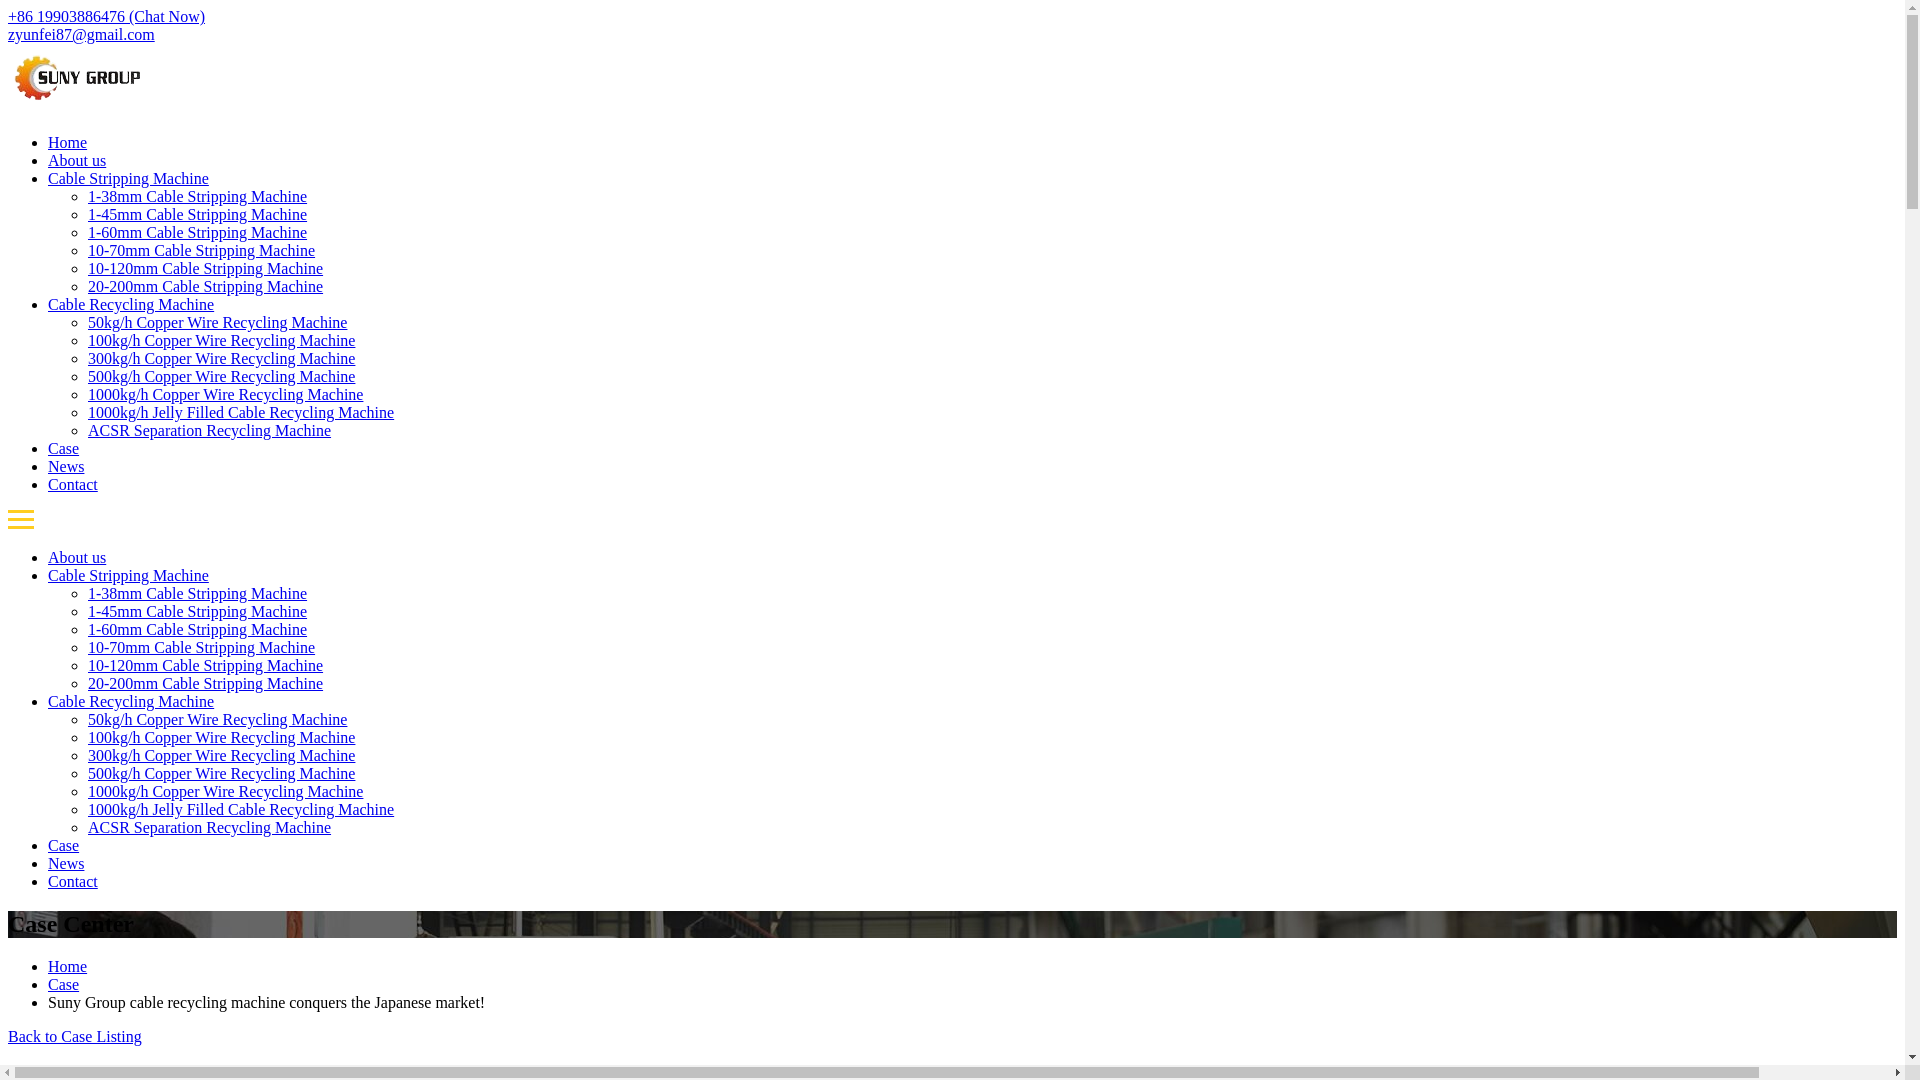 This screenshot has height=1080, width=1920. Describe the element at coordinates (77, 108) in the screenshot. I see `suny` at that location.